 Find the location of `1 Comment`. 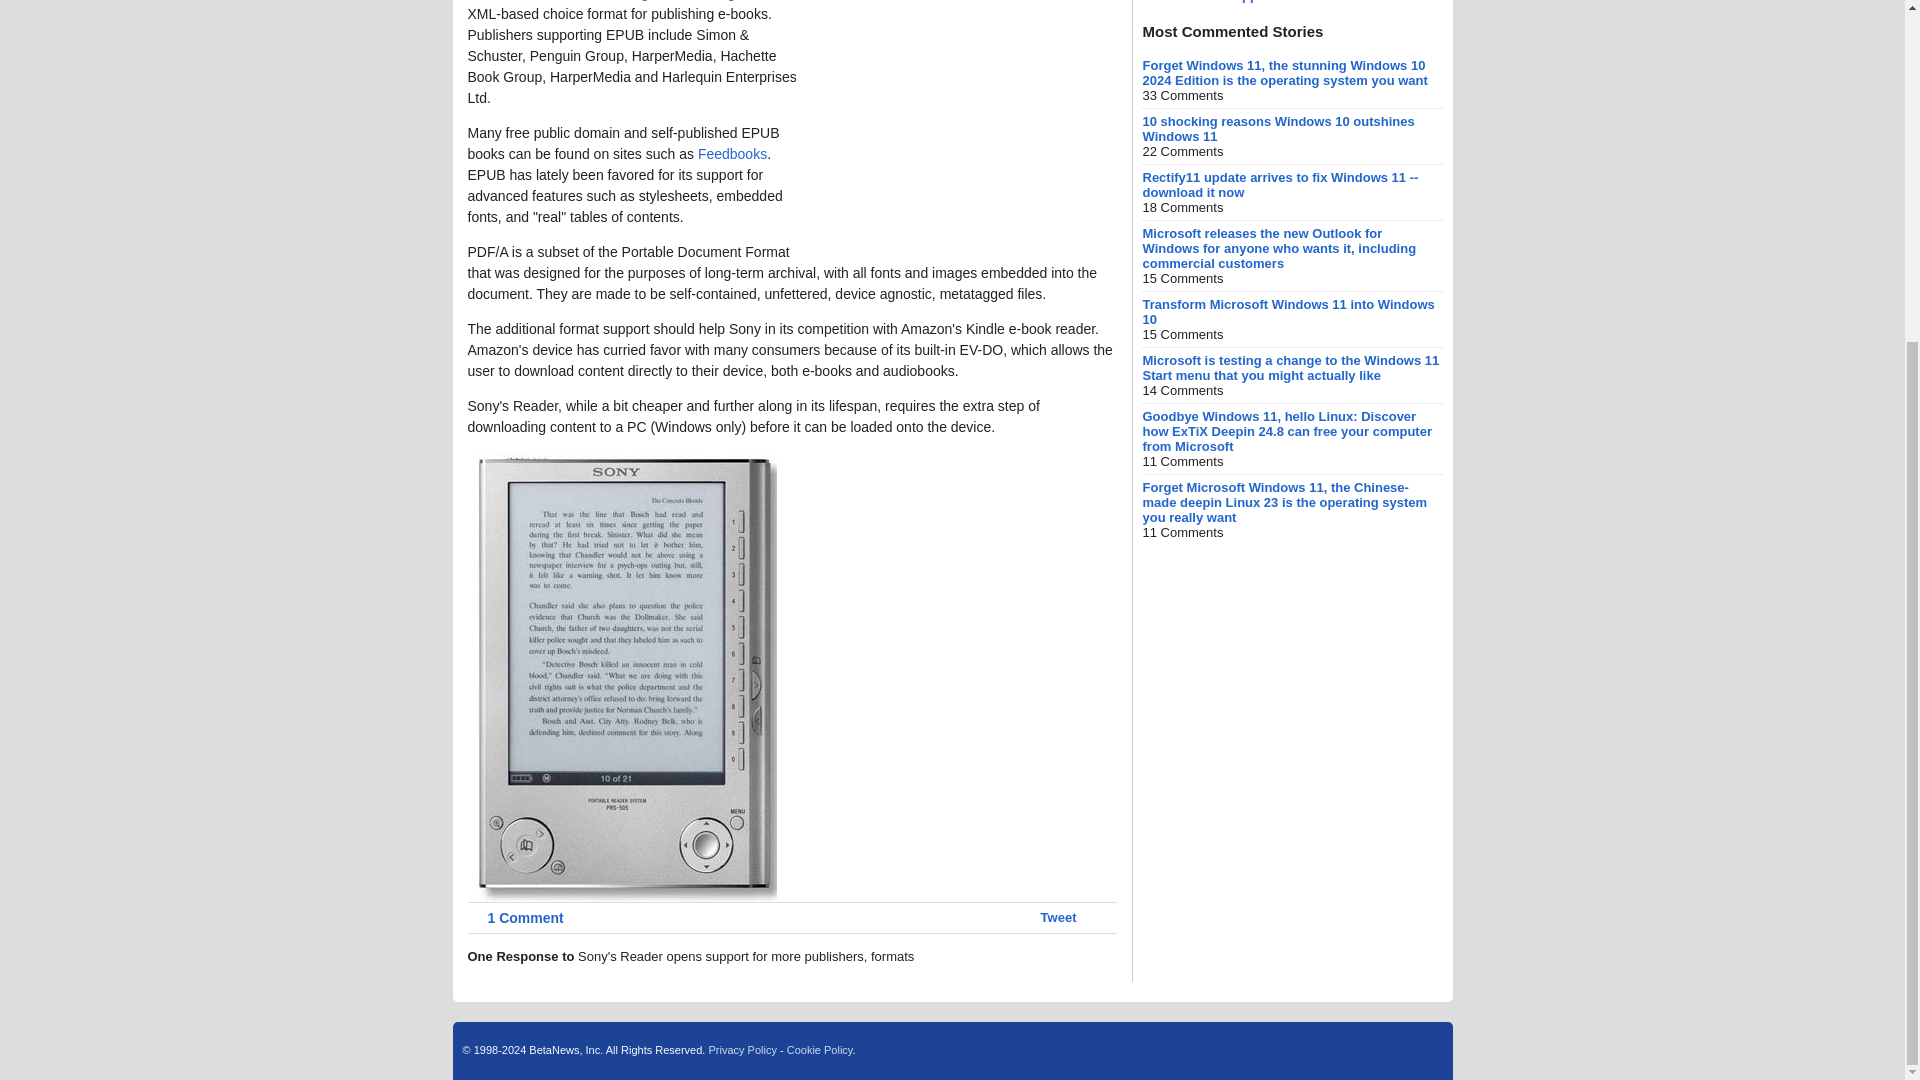

1 Comment is located at coordinates (516, 918).